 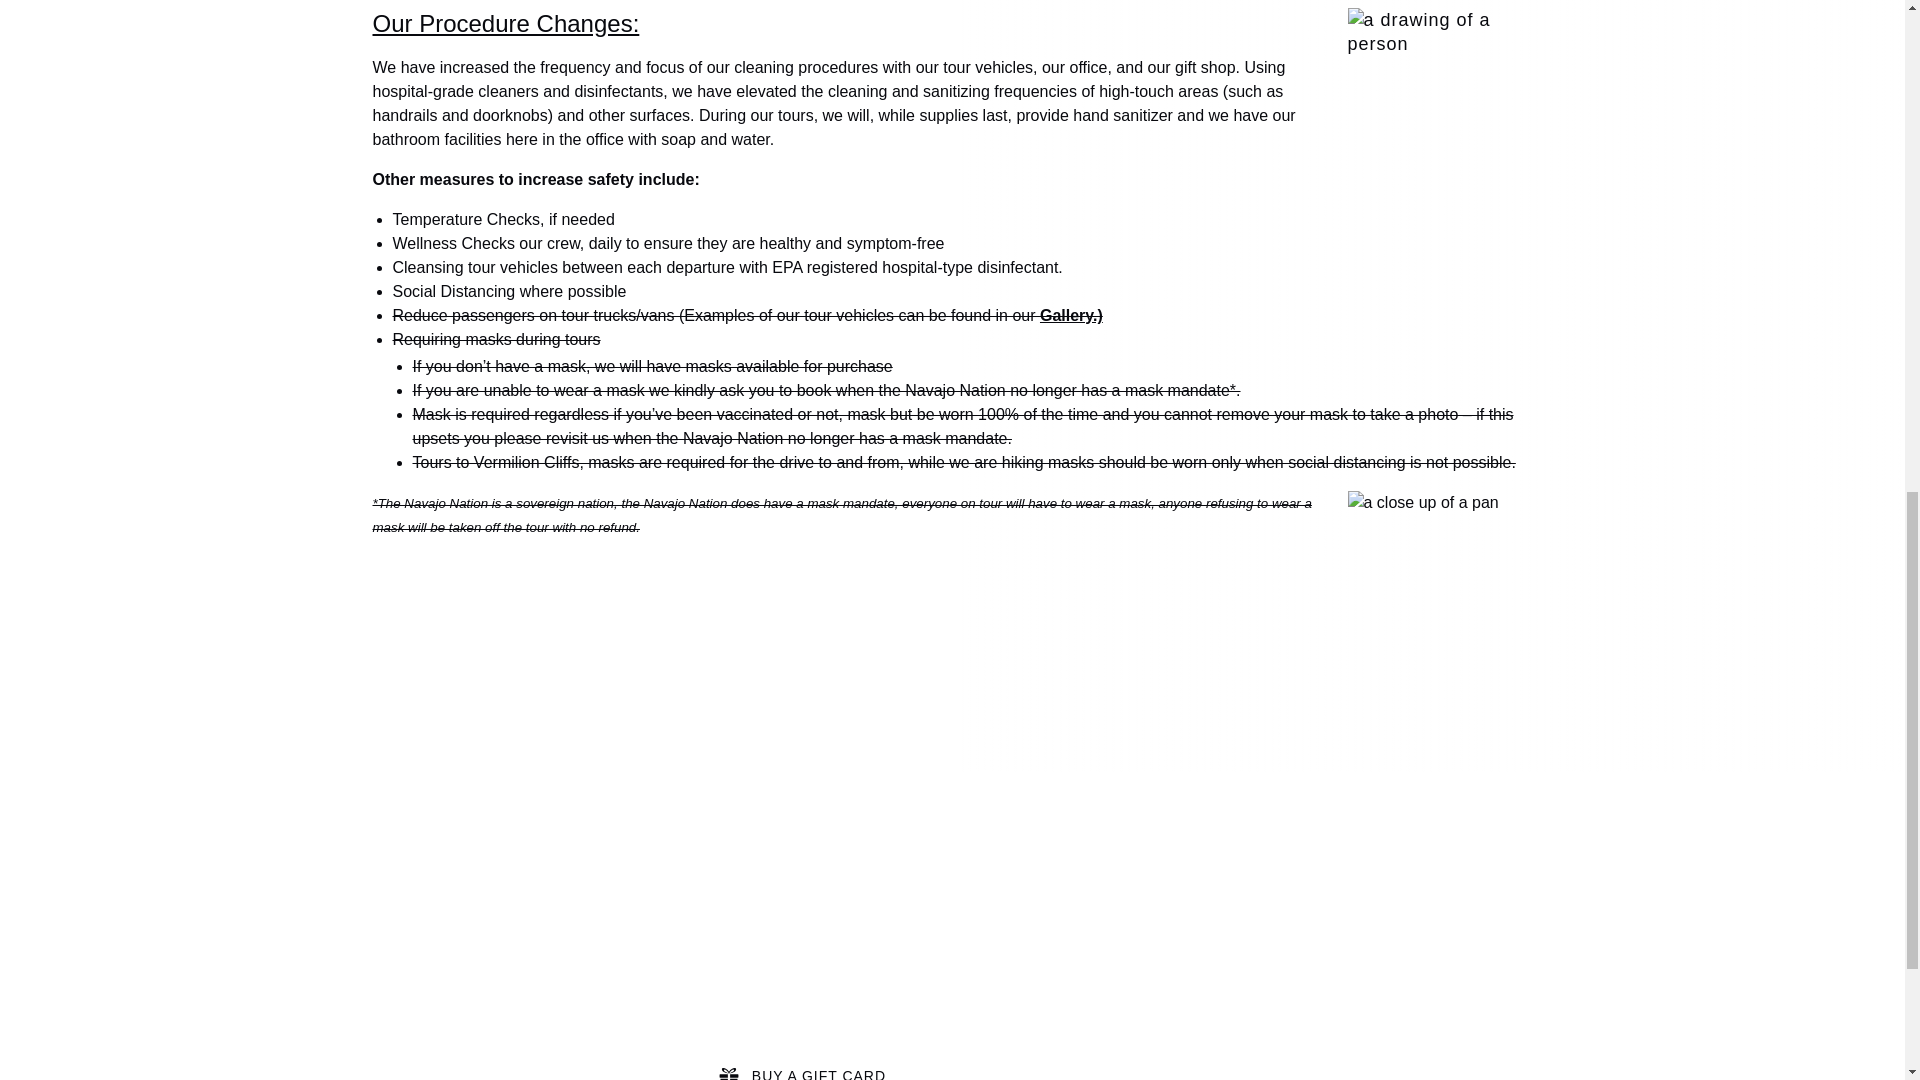 I want to click on SIGHTSEEING TOUR, so click(x=752, y=943).